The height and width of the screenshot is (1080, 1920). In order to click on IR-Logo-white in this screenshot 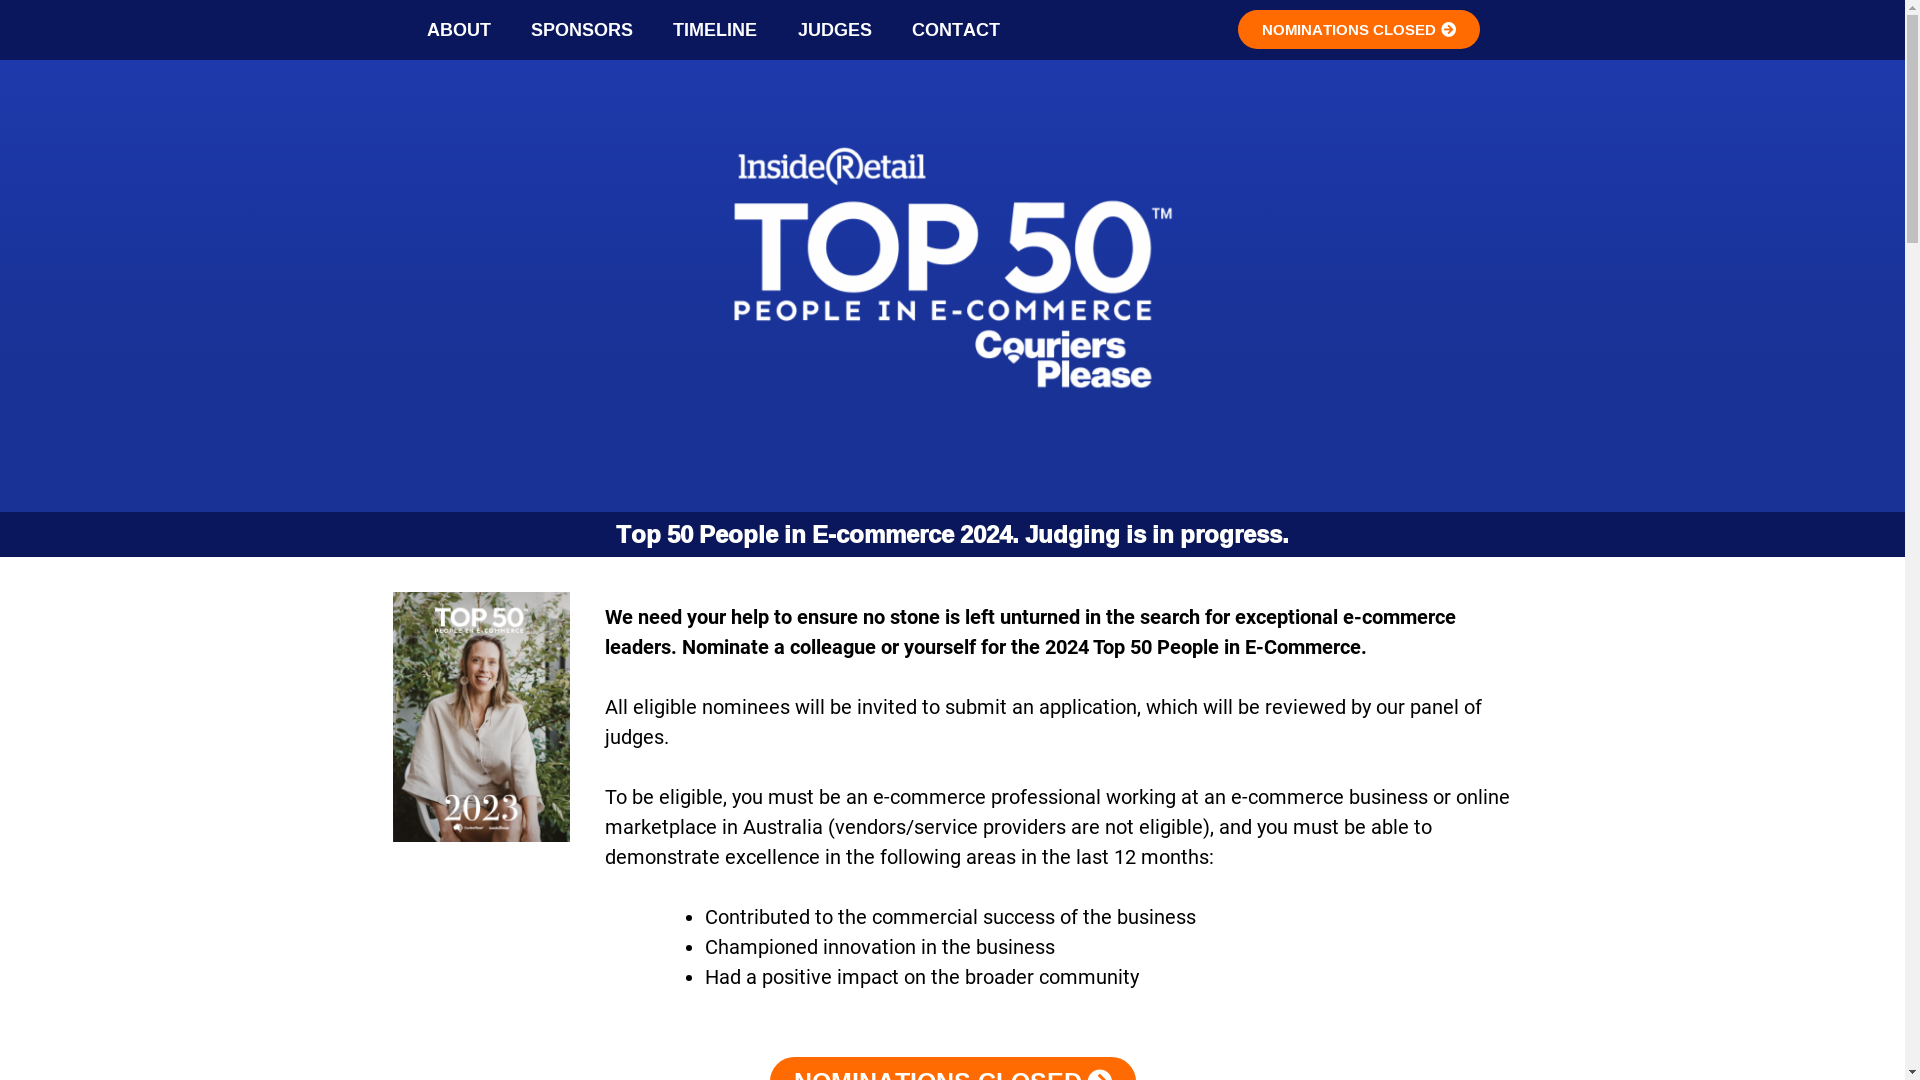, I will do `click(833, 166)`.